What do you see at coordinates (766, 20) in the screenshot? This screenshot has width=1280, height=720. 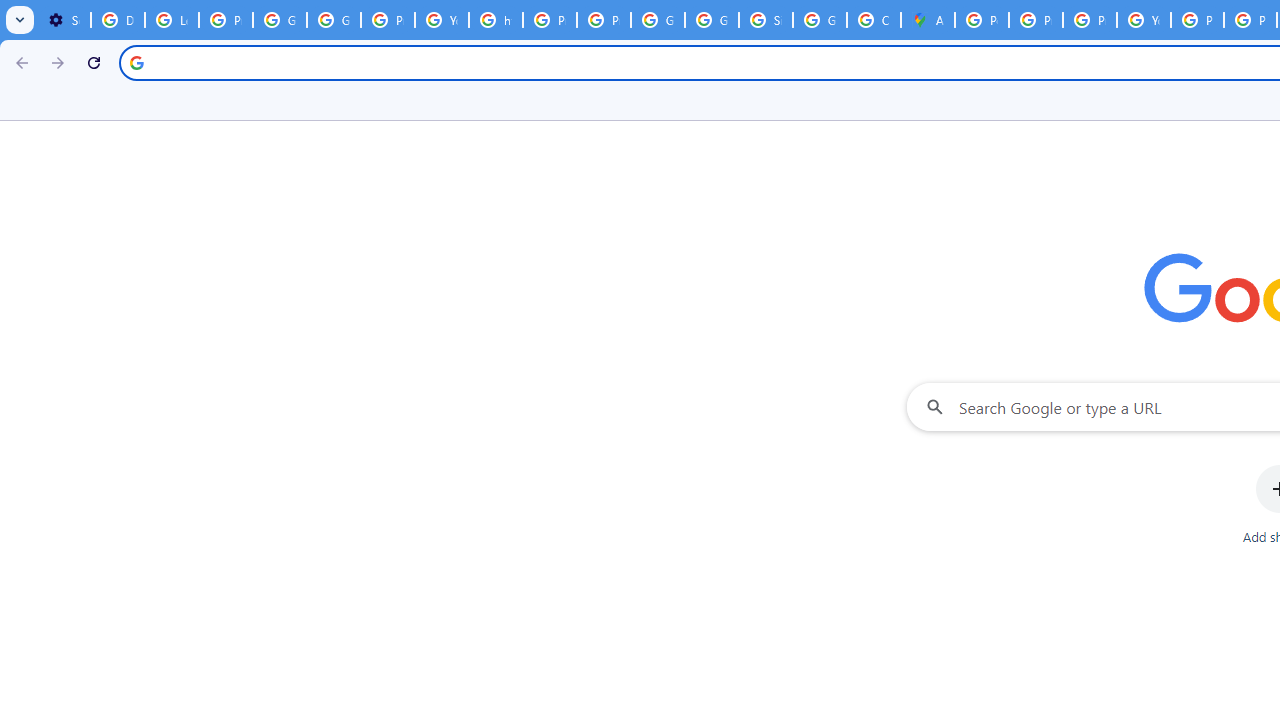 I see `Sign in - Google Accounts` at bounding box center [766, 20].